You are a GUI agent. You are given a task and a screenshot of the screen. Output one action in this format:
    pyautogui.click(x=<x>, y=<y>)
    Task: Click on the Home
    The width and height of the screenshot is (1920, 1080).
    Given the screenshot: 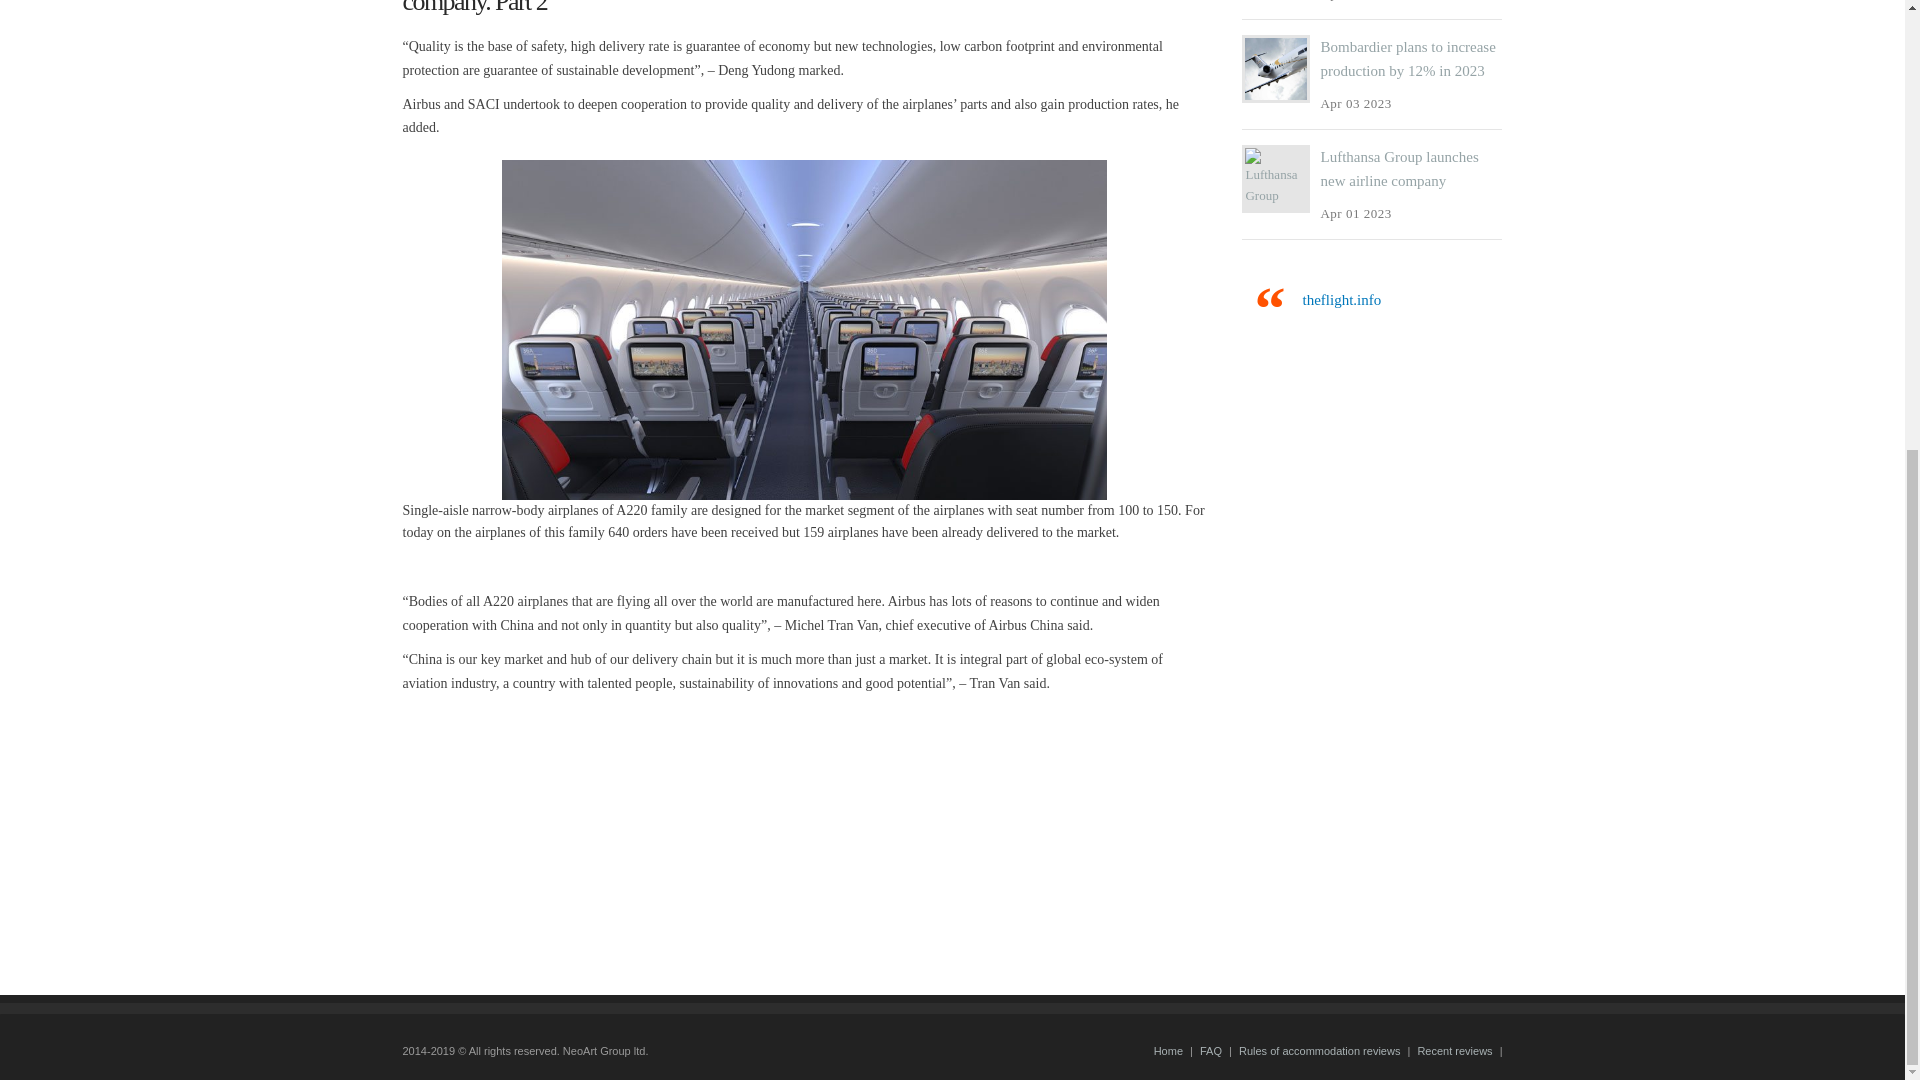 What is the action you would take?
    pyautogui.click(x=1168, y=1051)
    